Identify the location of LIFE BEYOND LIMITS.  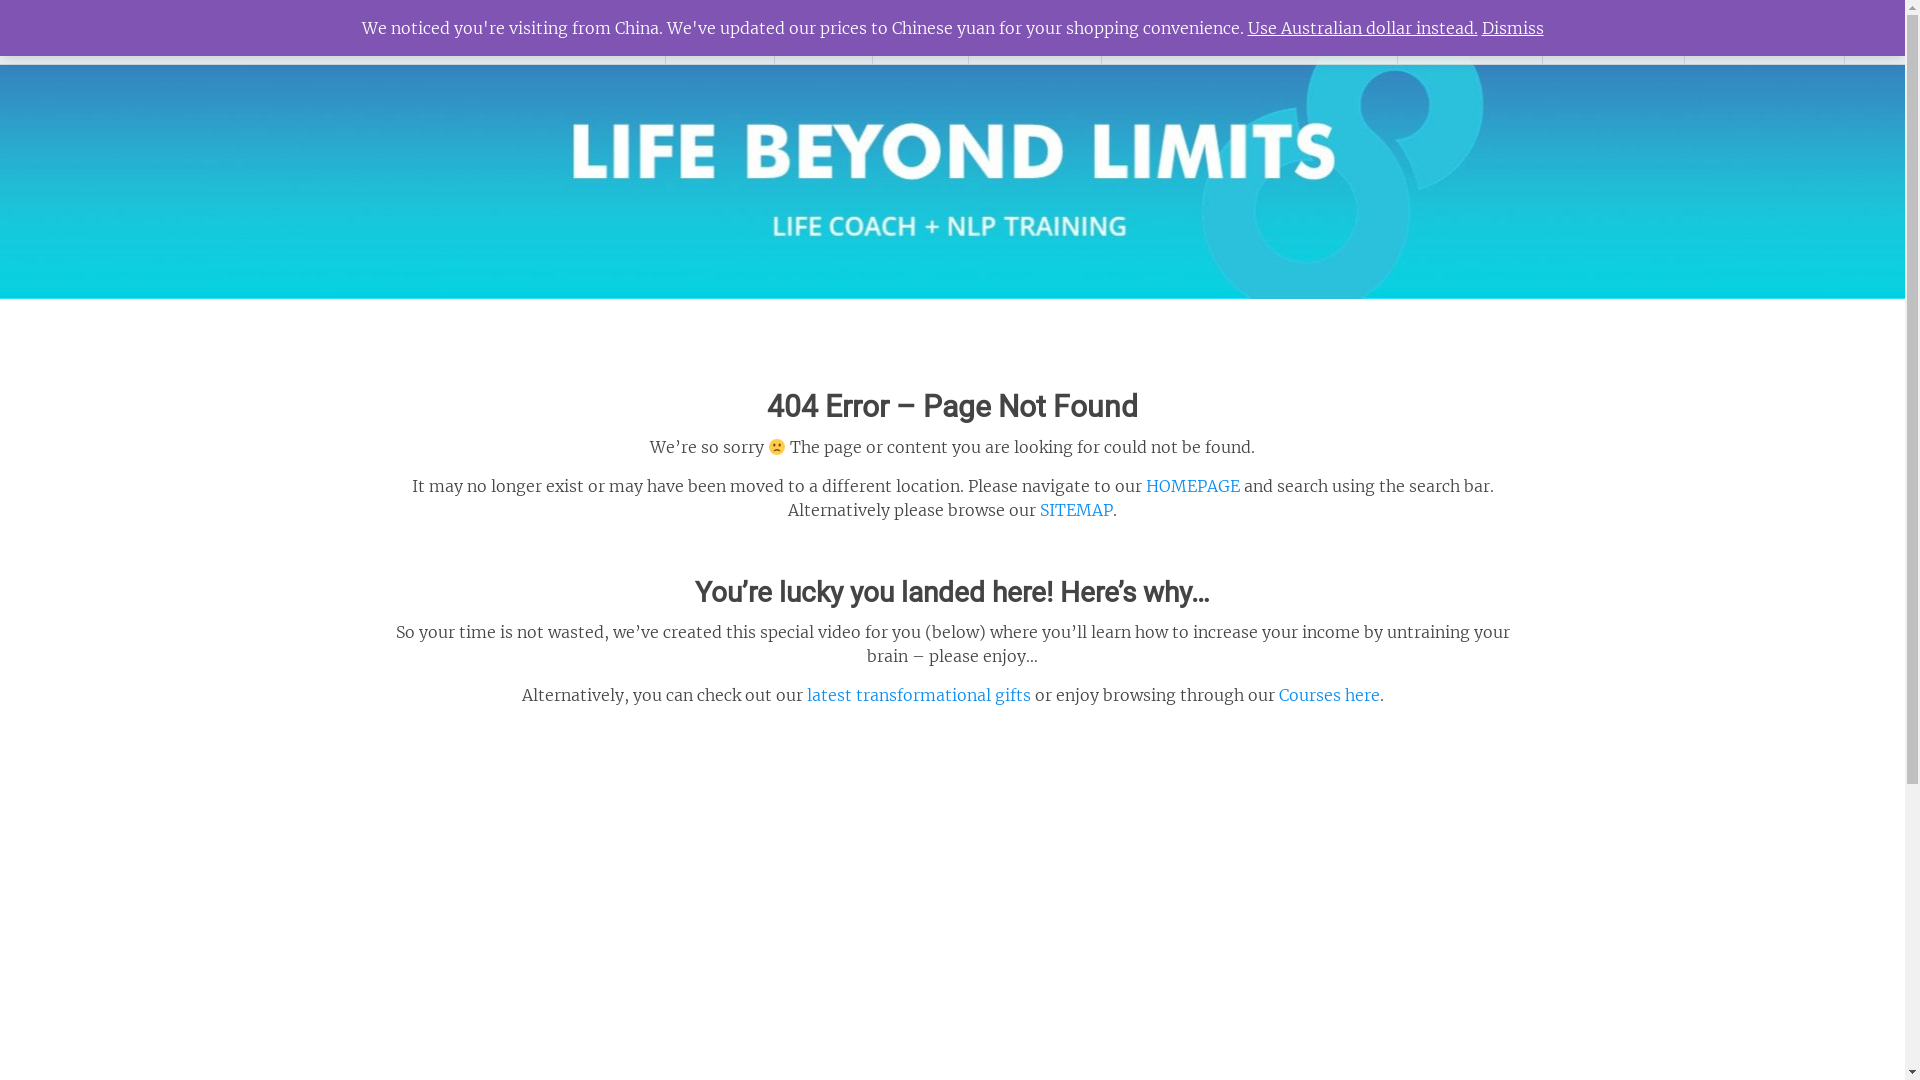
(193, 32).